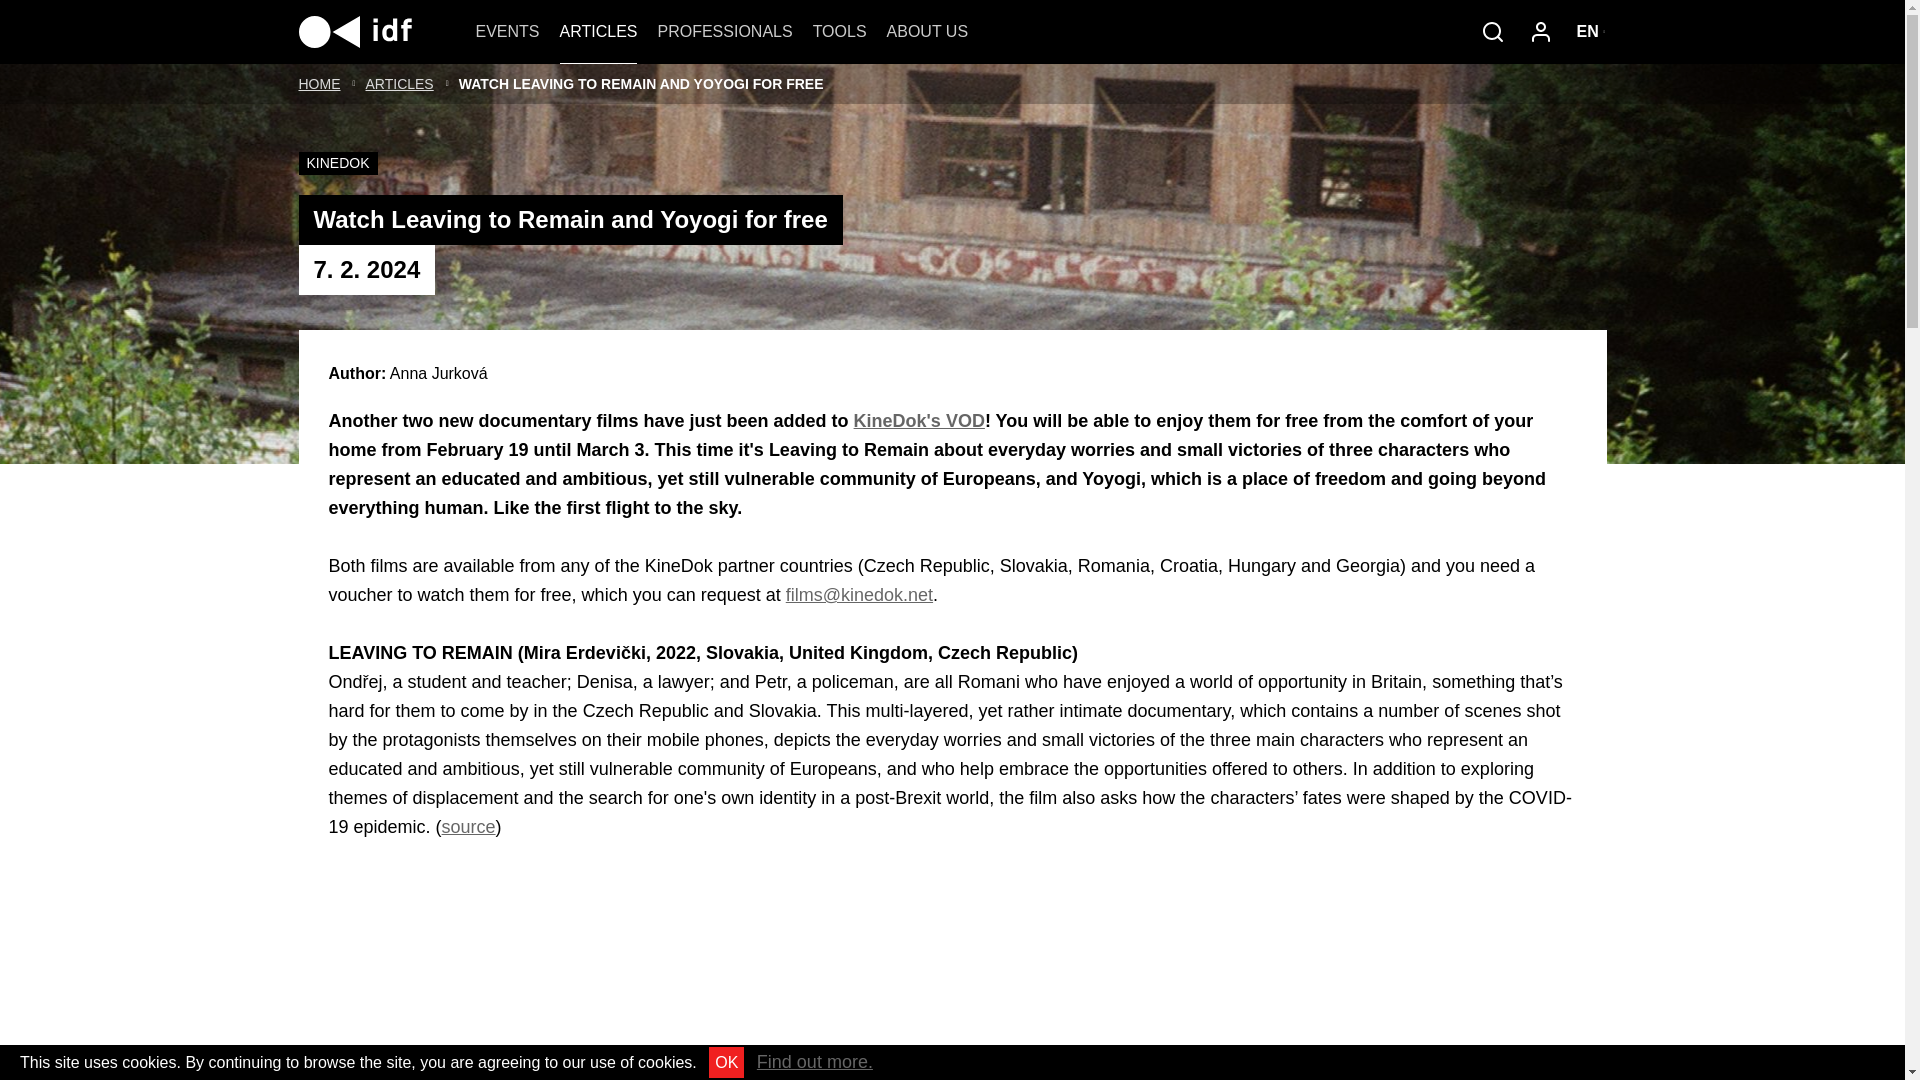  Describe the element at coordinates (468, 826) in the screenshot. I see `source` at that location.